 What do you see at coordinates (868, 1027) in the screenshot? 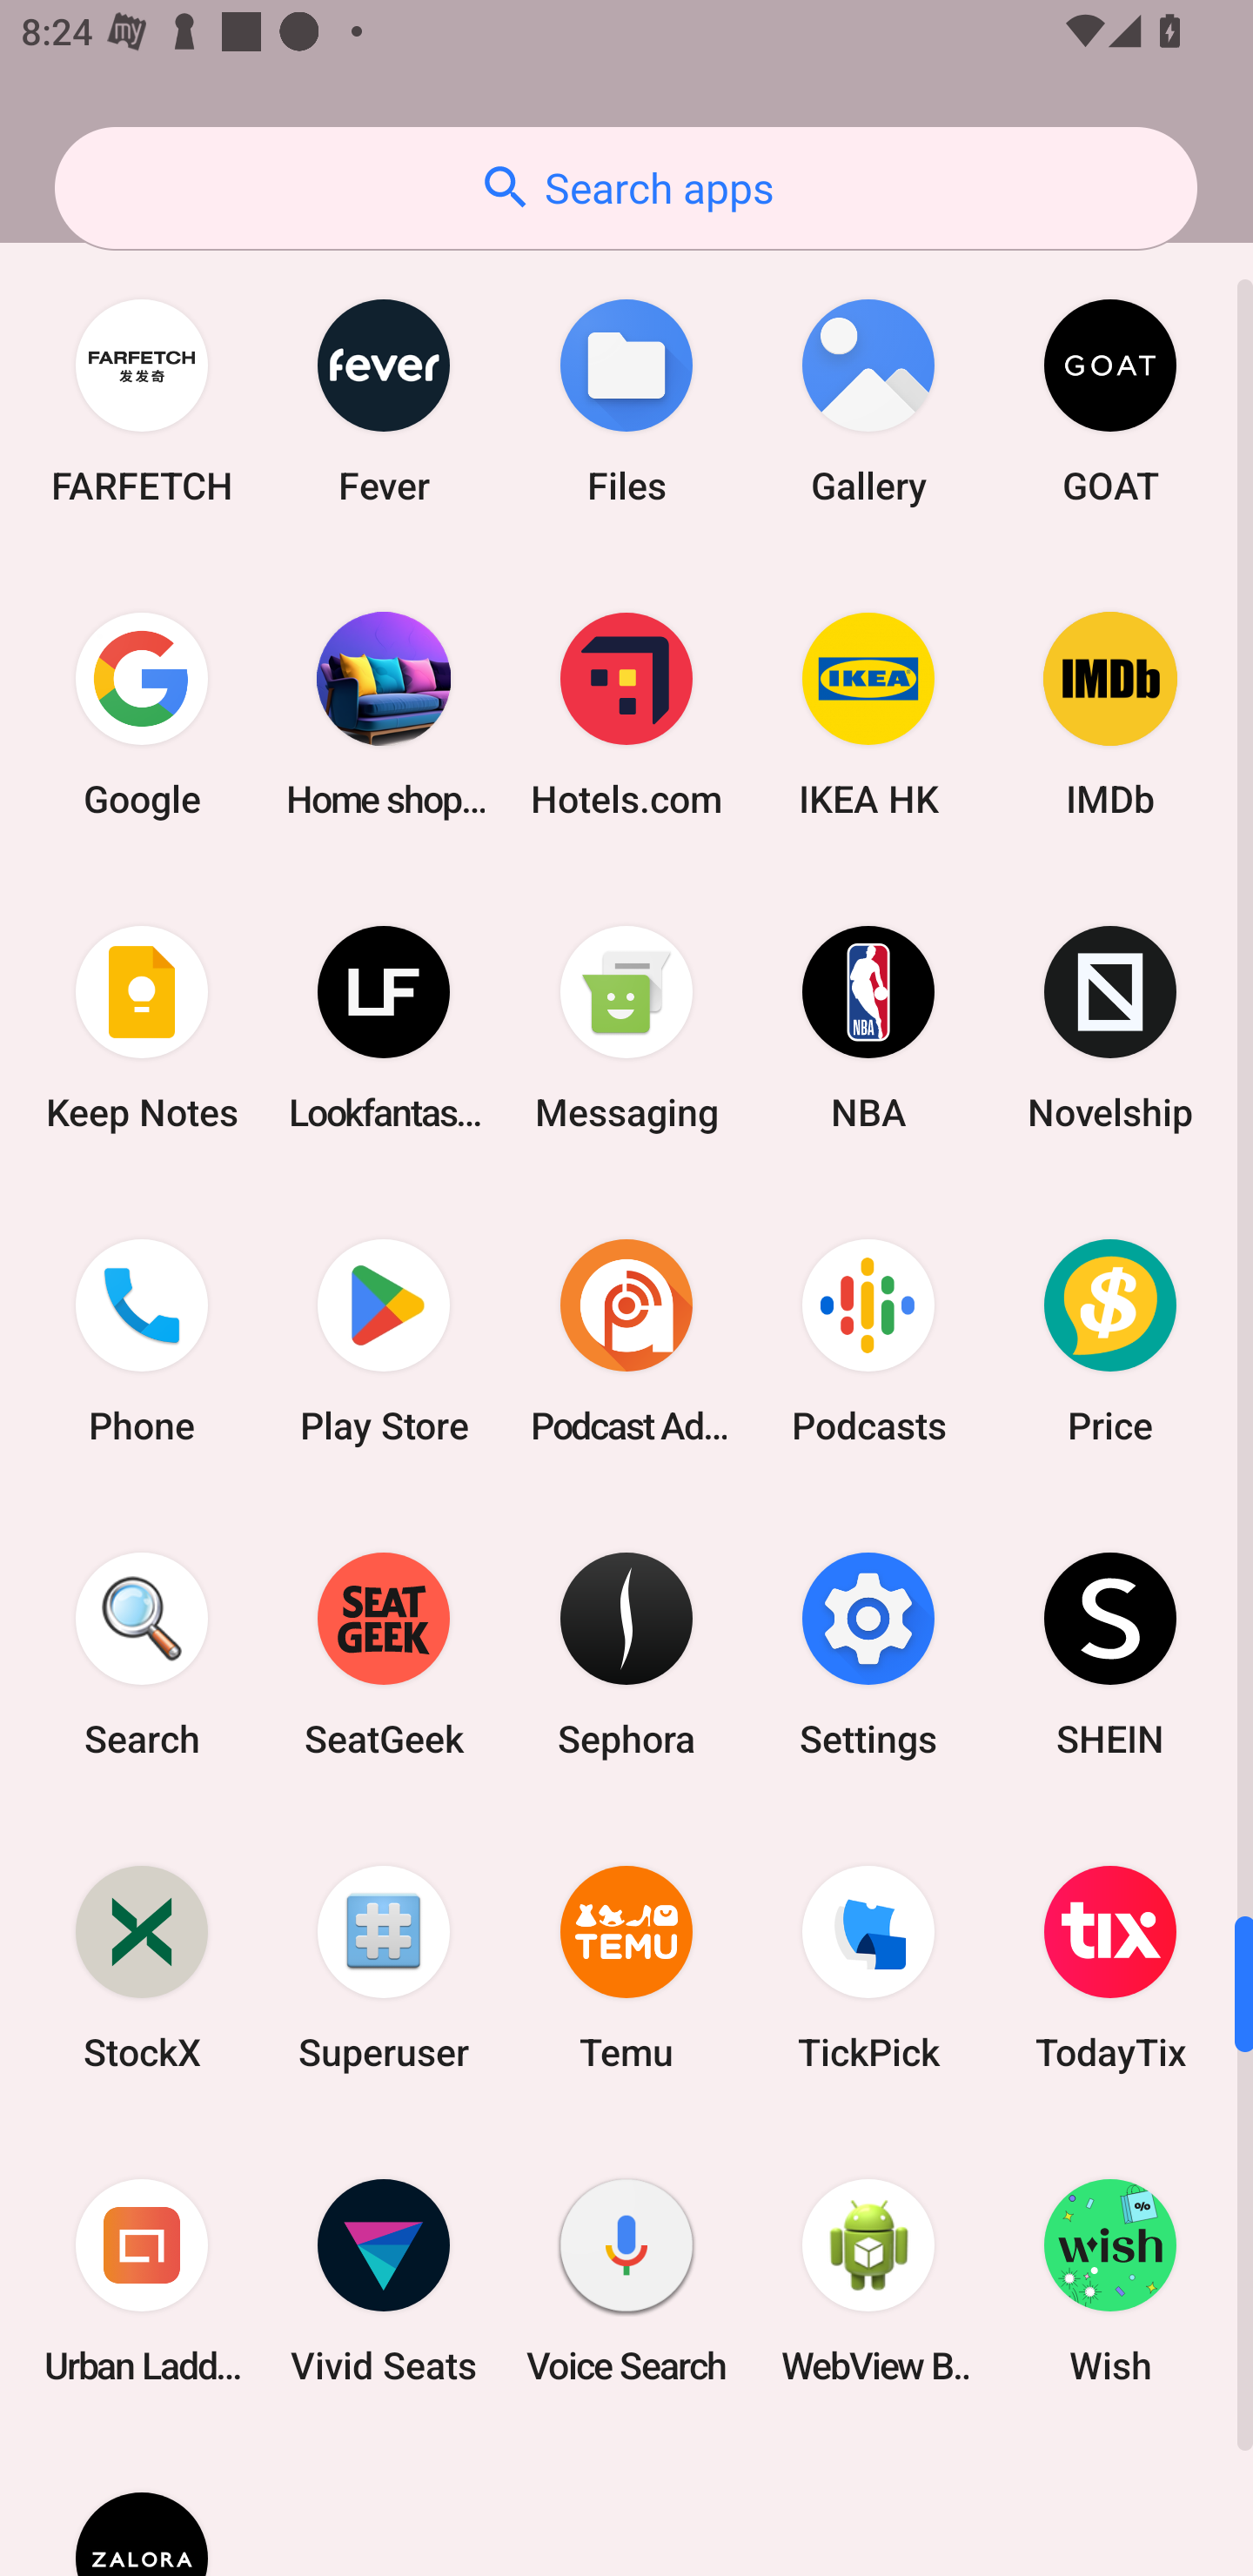
I see `NBA` at bounding box center [868, 1027].